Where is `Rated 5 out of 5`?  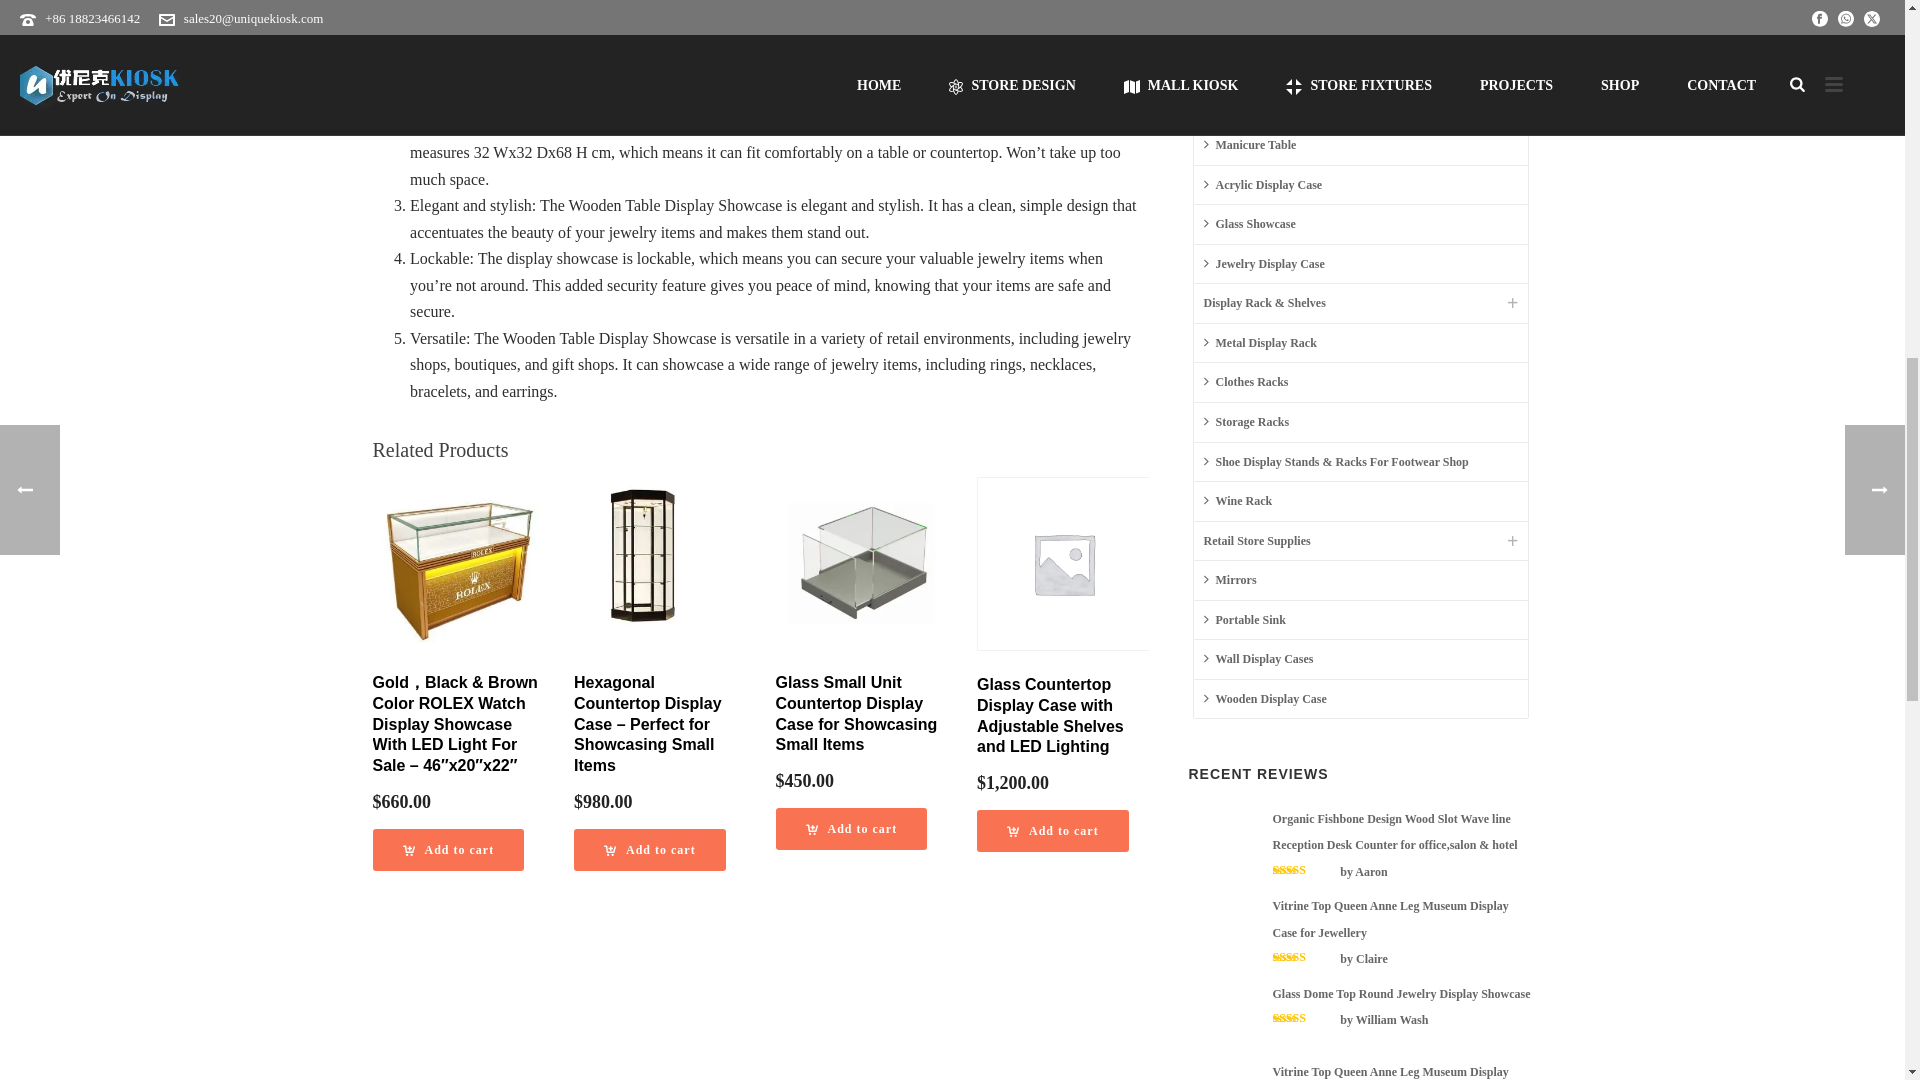 Rated 5 out of 5 is located at coordinates (1304, 1017).